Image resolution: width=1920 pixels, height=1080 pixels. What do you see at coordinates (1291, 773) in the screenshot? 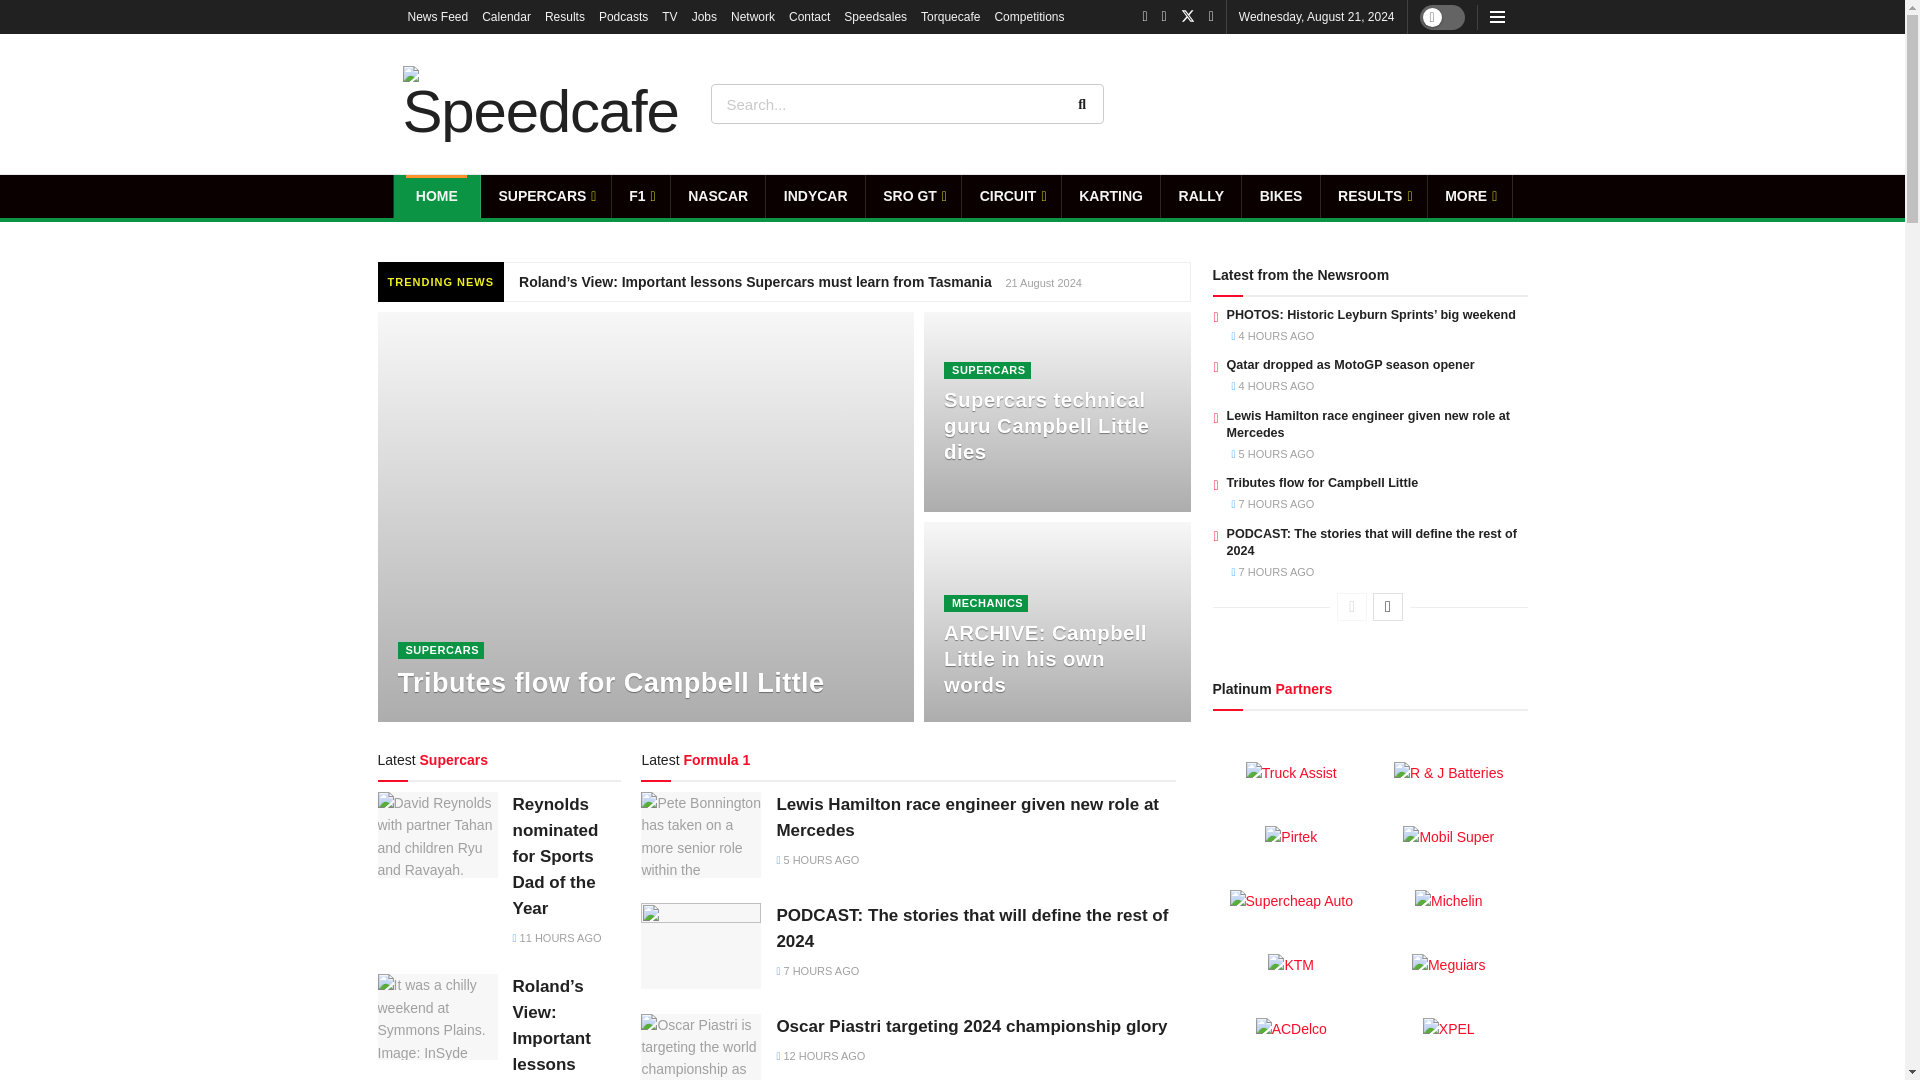
I see `Truck Assist` at bounding box center [1291, 773].